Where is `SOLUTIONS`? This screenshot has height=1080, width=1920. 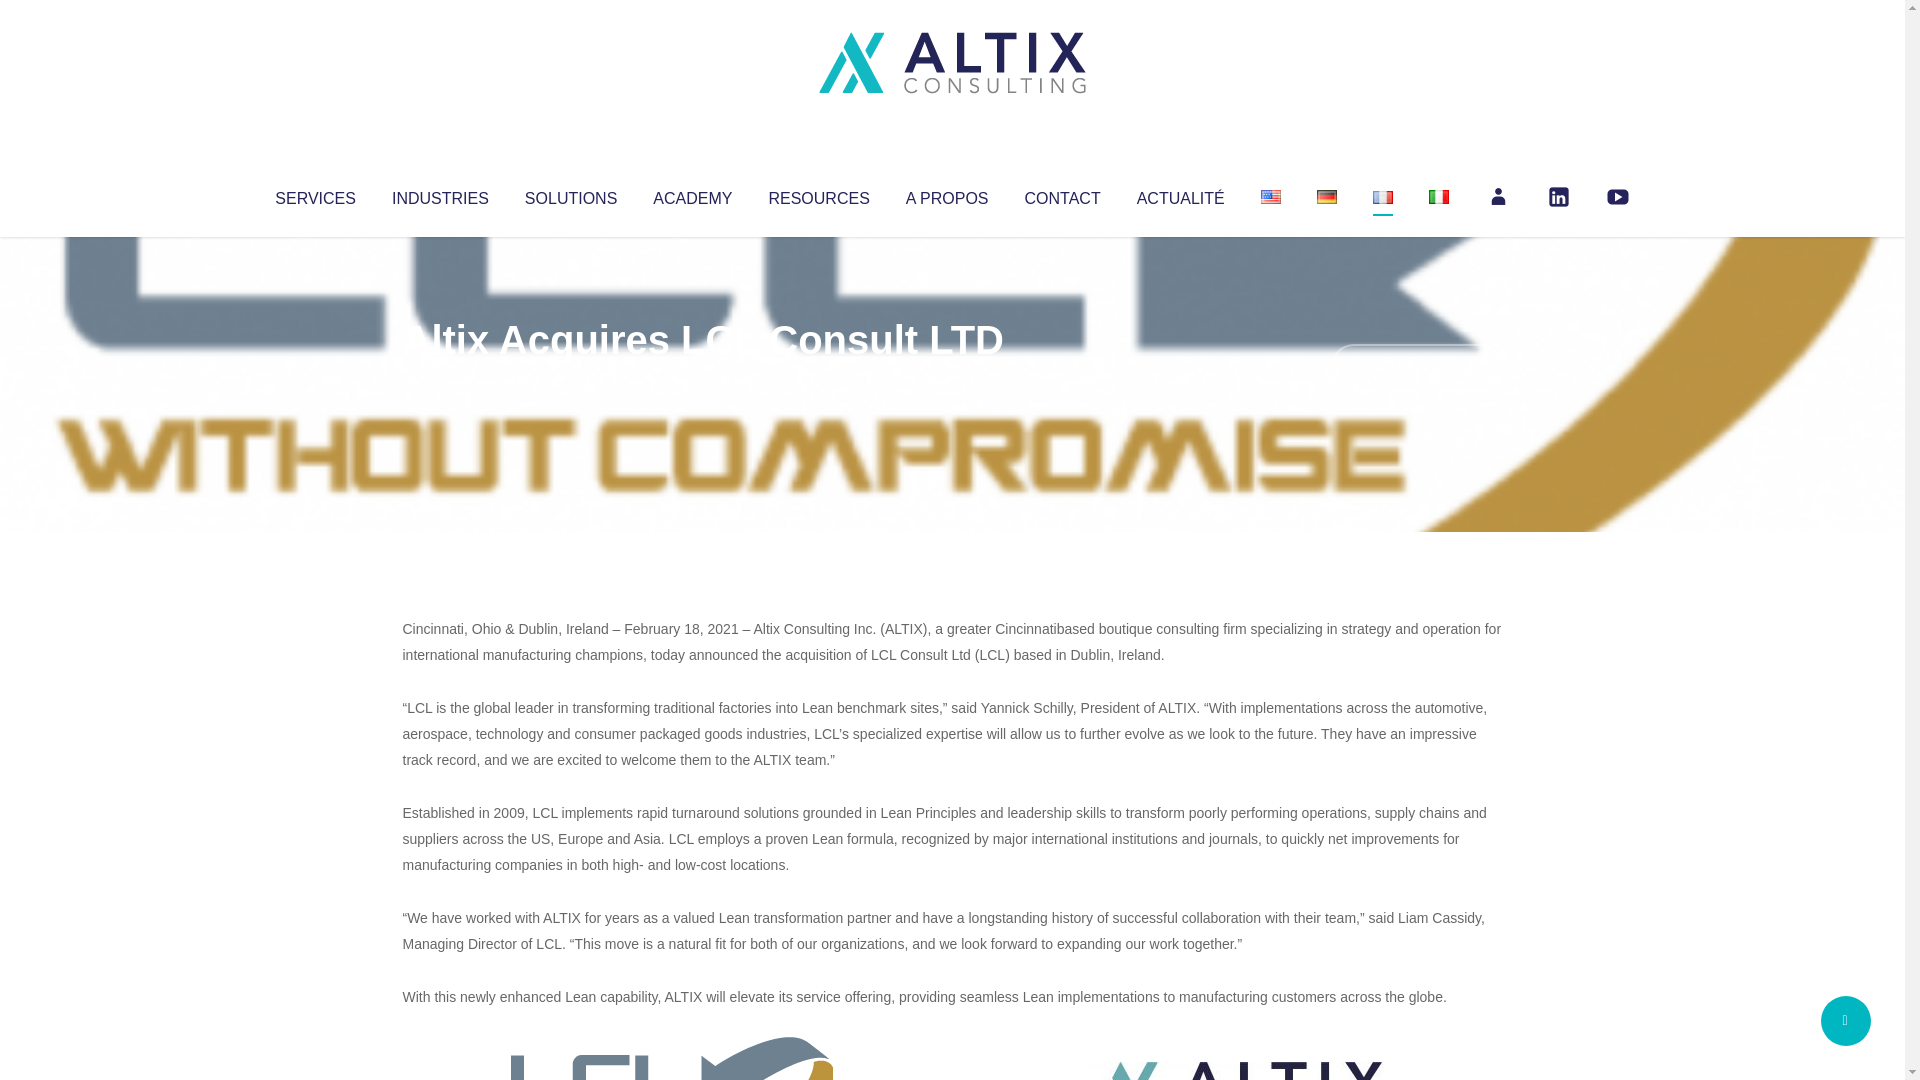
SOLUTIONS is located at coordinates (570, 194).